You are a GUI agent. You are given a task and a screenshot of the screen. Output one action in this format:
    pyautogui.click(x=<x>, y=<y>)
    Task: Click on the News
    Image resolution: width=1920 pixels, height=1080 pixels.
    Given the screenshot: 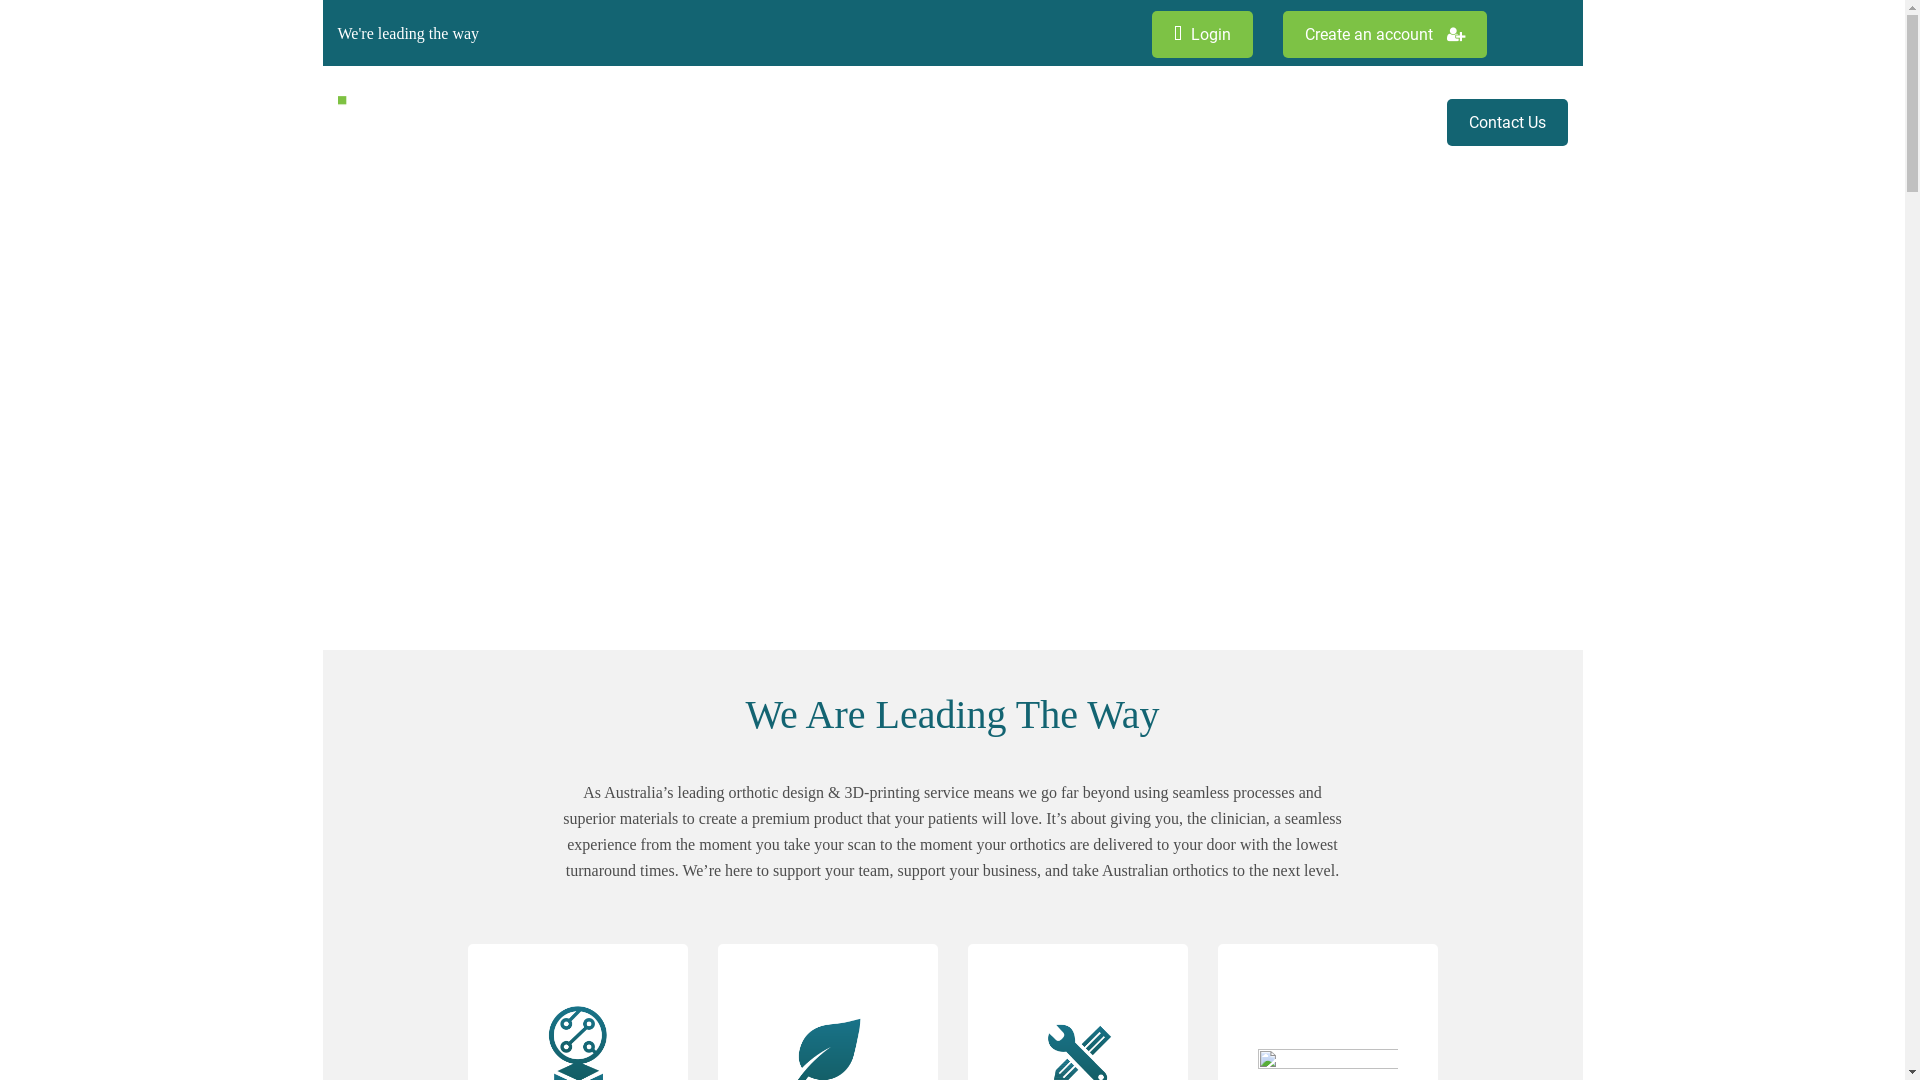 What is the action you would take?
    pyautogui.click(x=1405, y=122)
    